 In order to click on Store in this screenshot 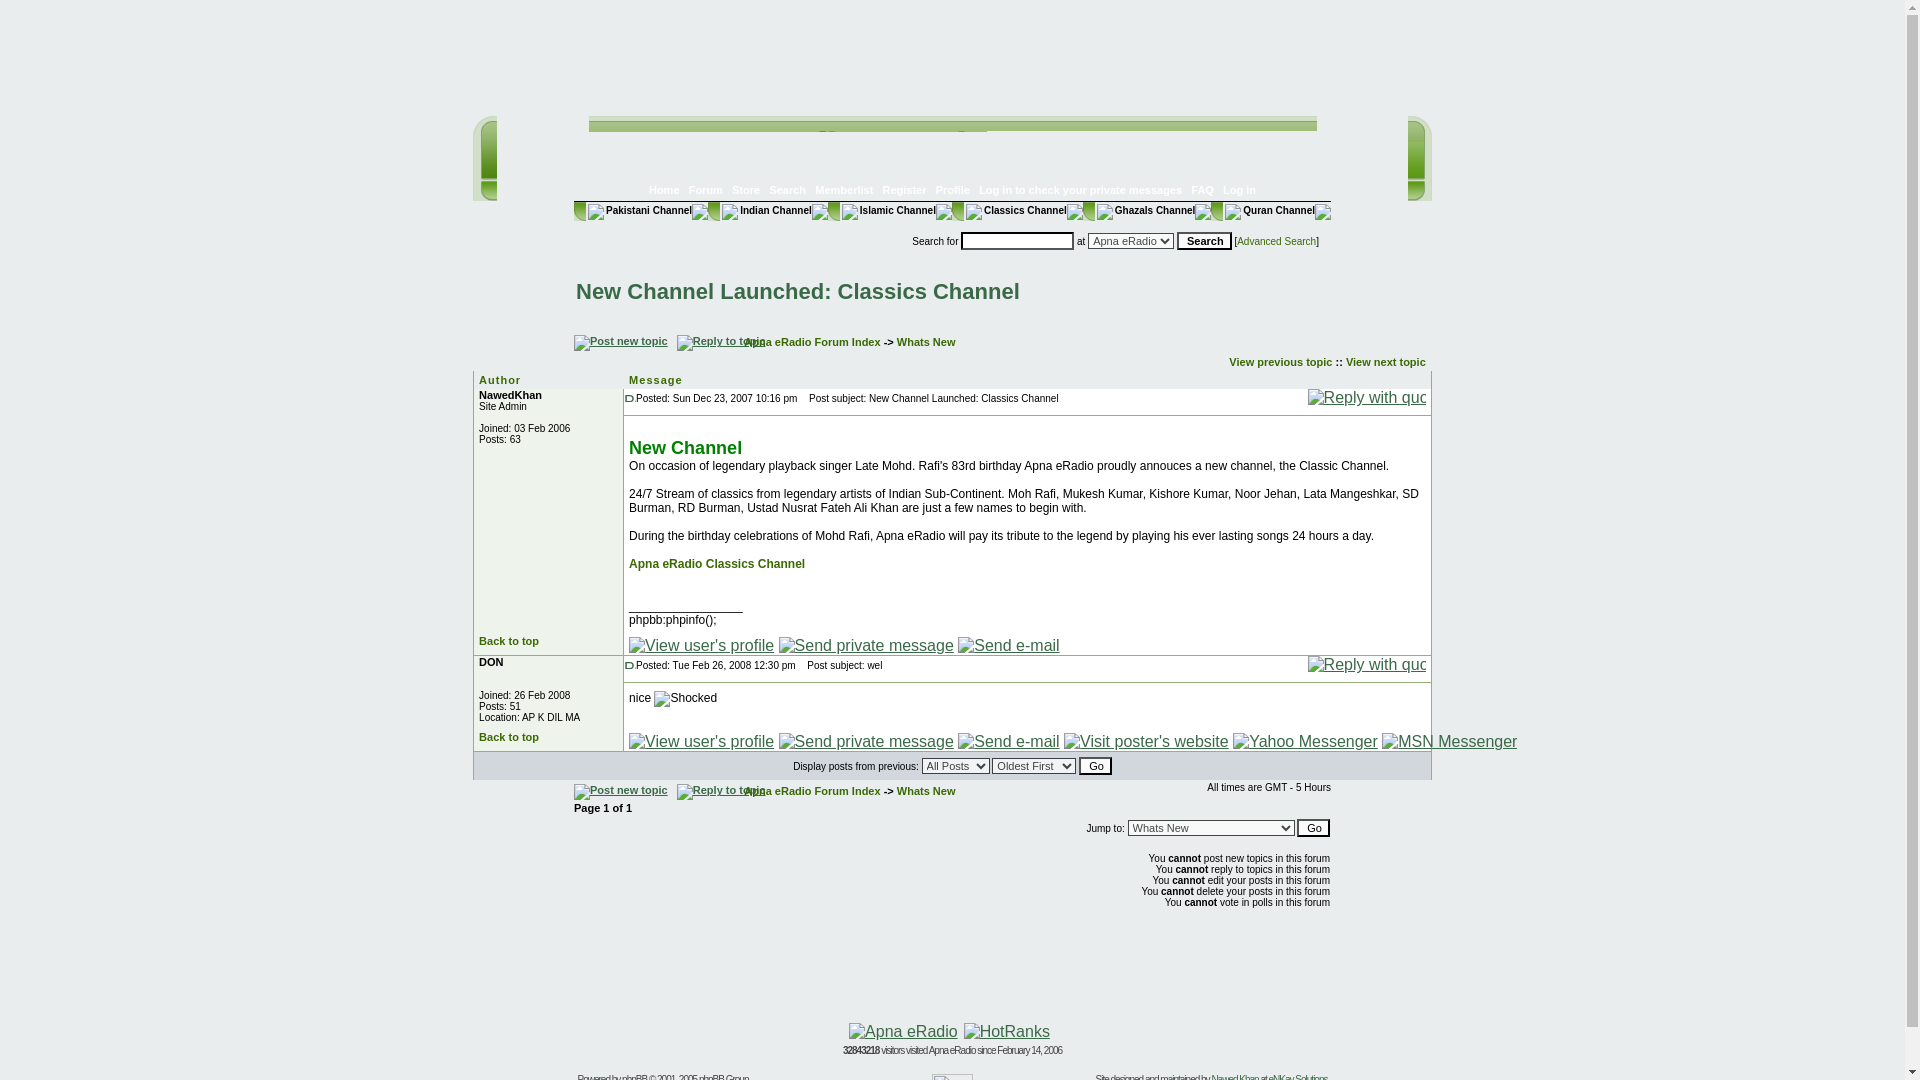, I will do `click(746, 189)`.